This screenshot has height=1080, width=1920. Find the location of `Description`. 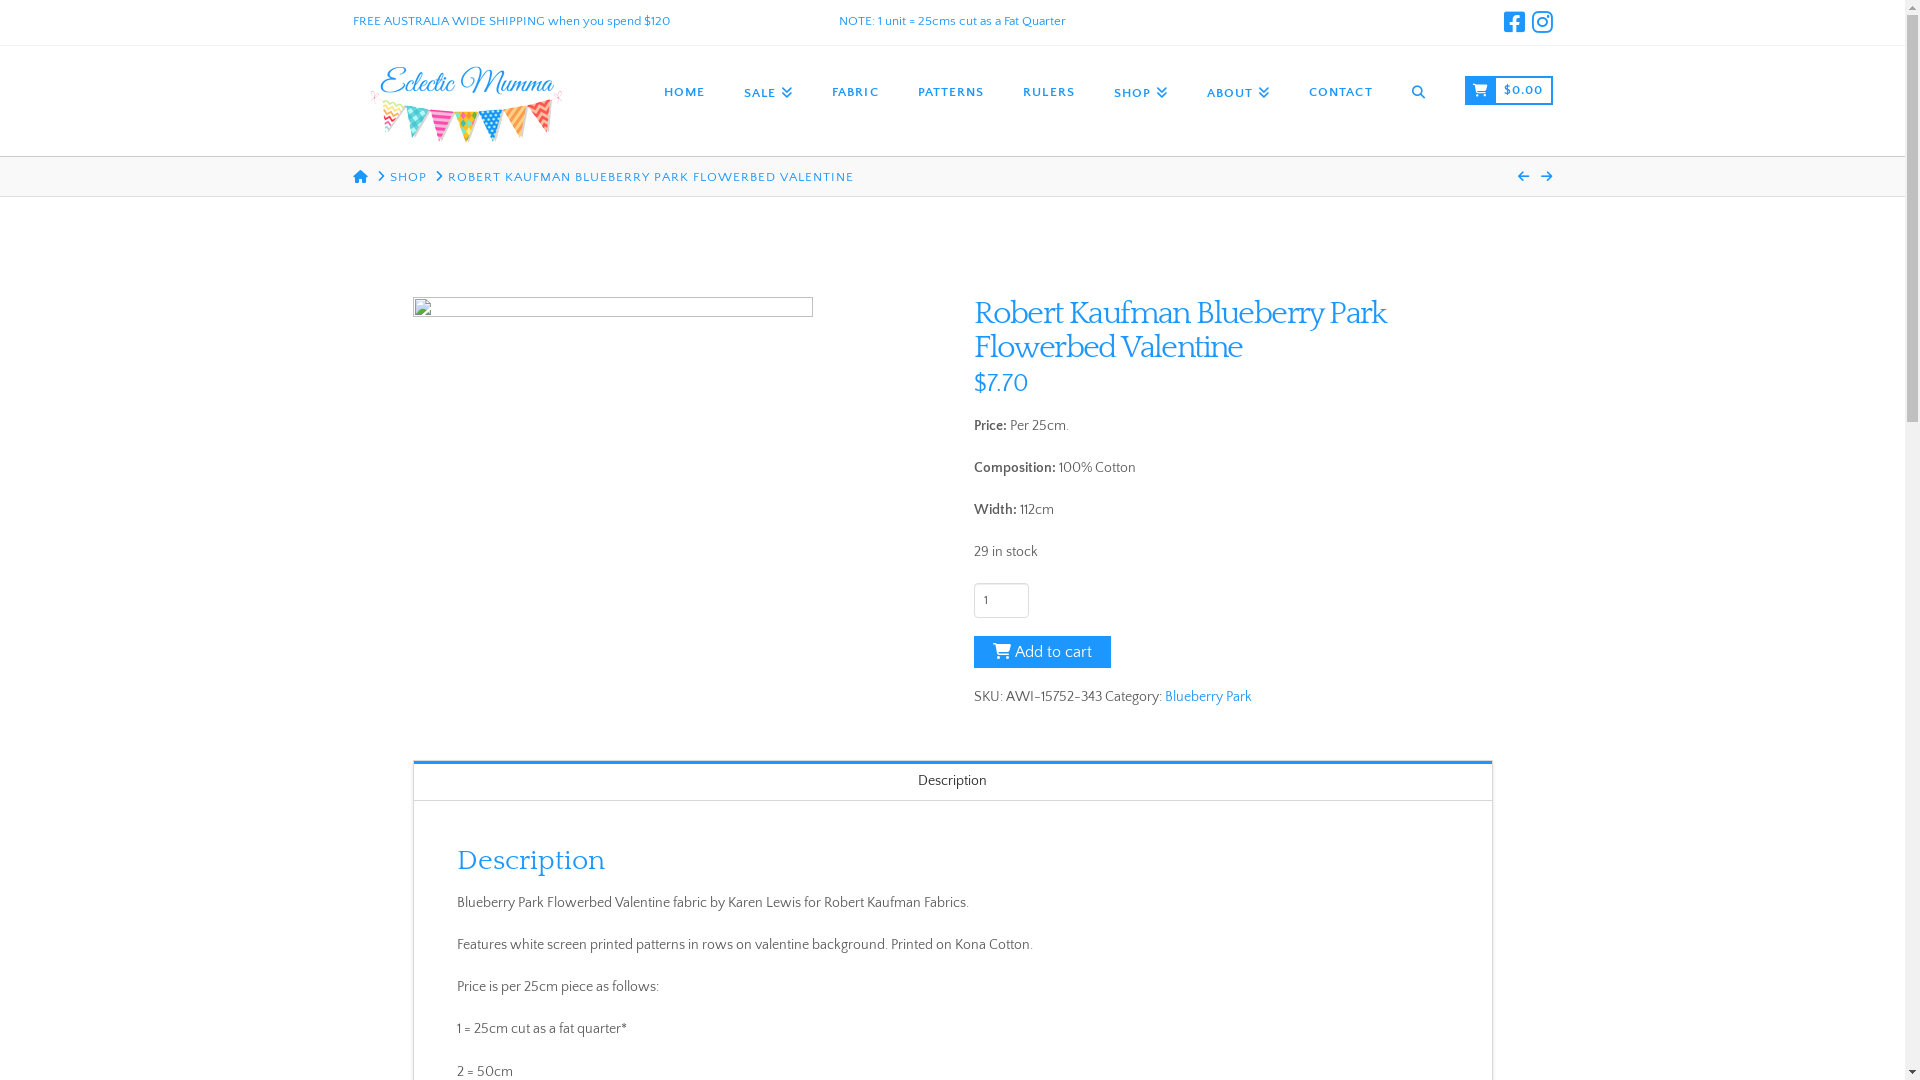

Description is located at coordinates (953, 780).